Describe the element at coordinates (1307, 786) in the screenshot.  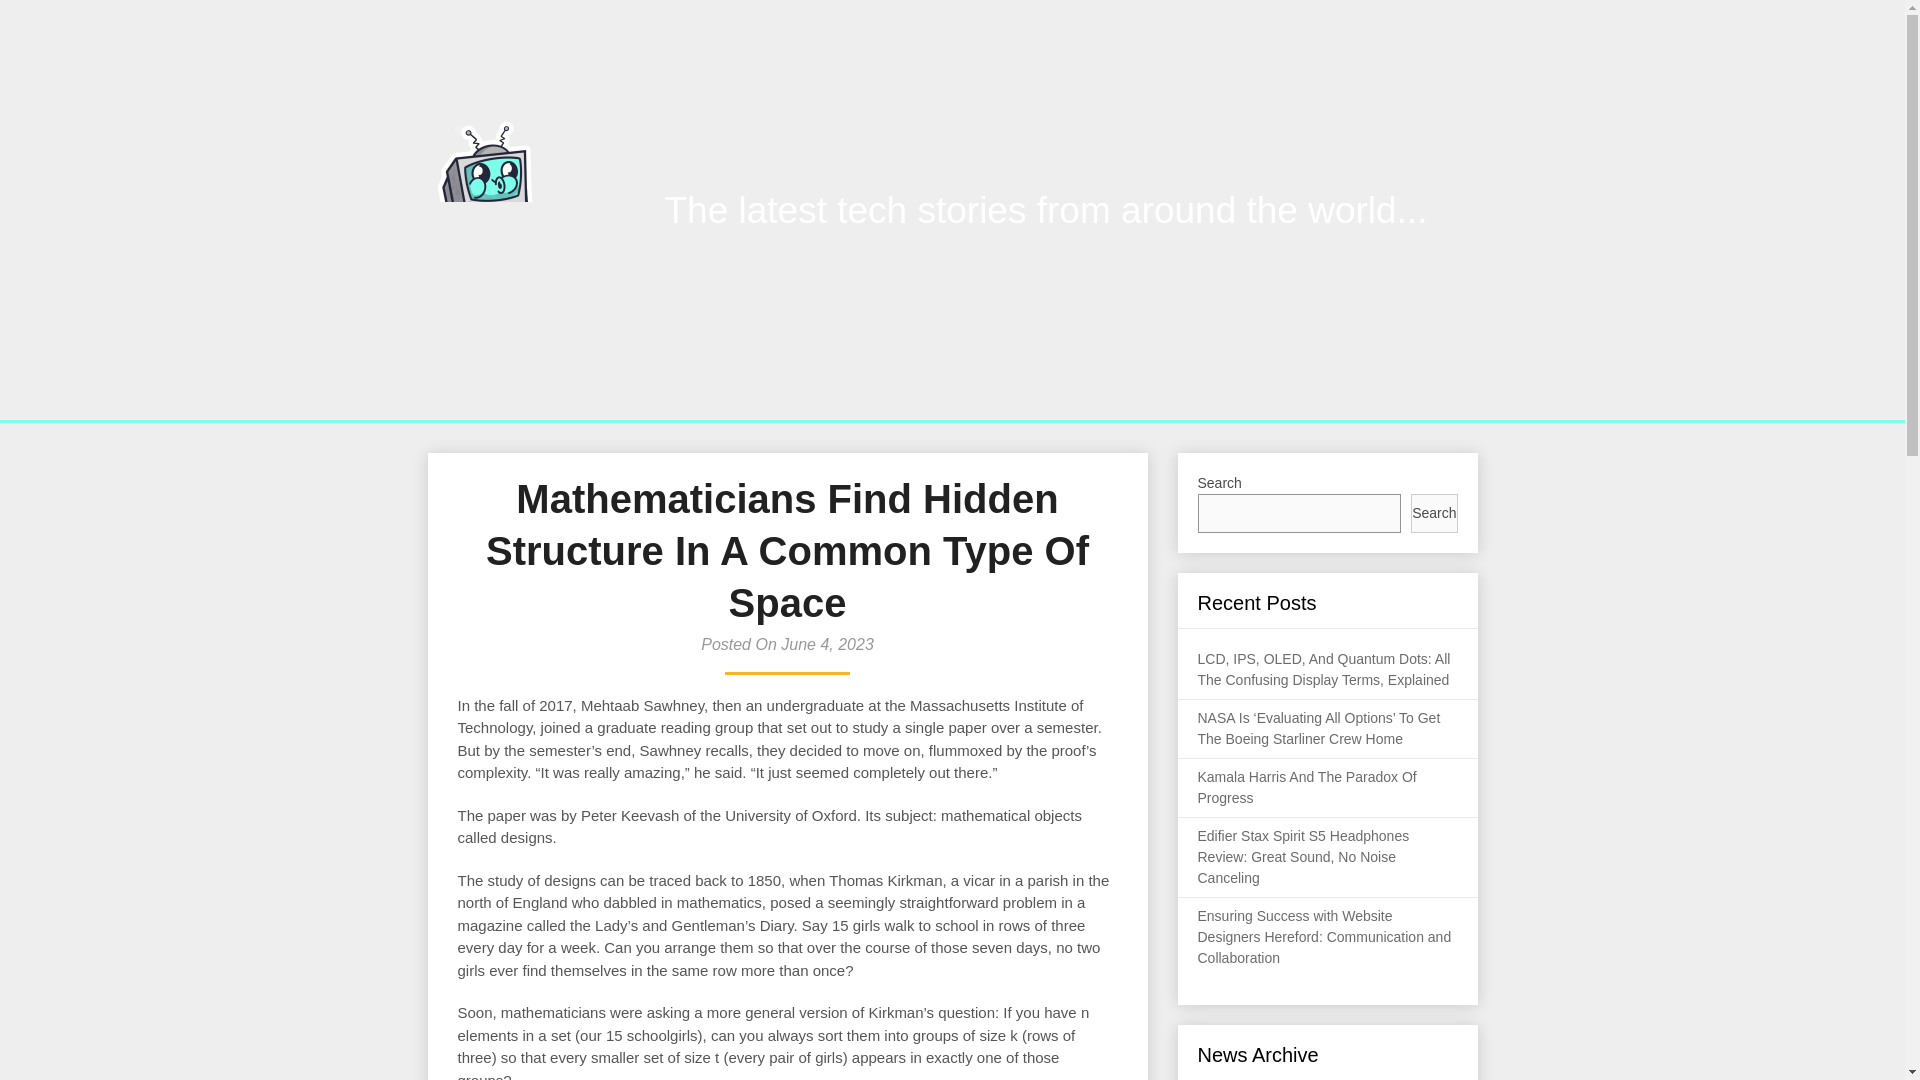
I see `Kamala Harris And The Paradox Of Progress` at that location.